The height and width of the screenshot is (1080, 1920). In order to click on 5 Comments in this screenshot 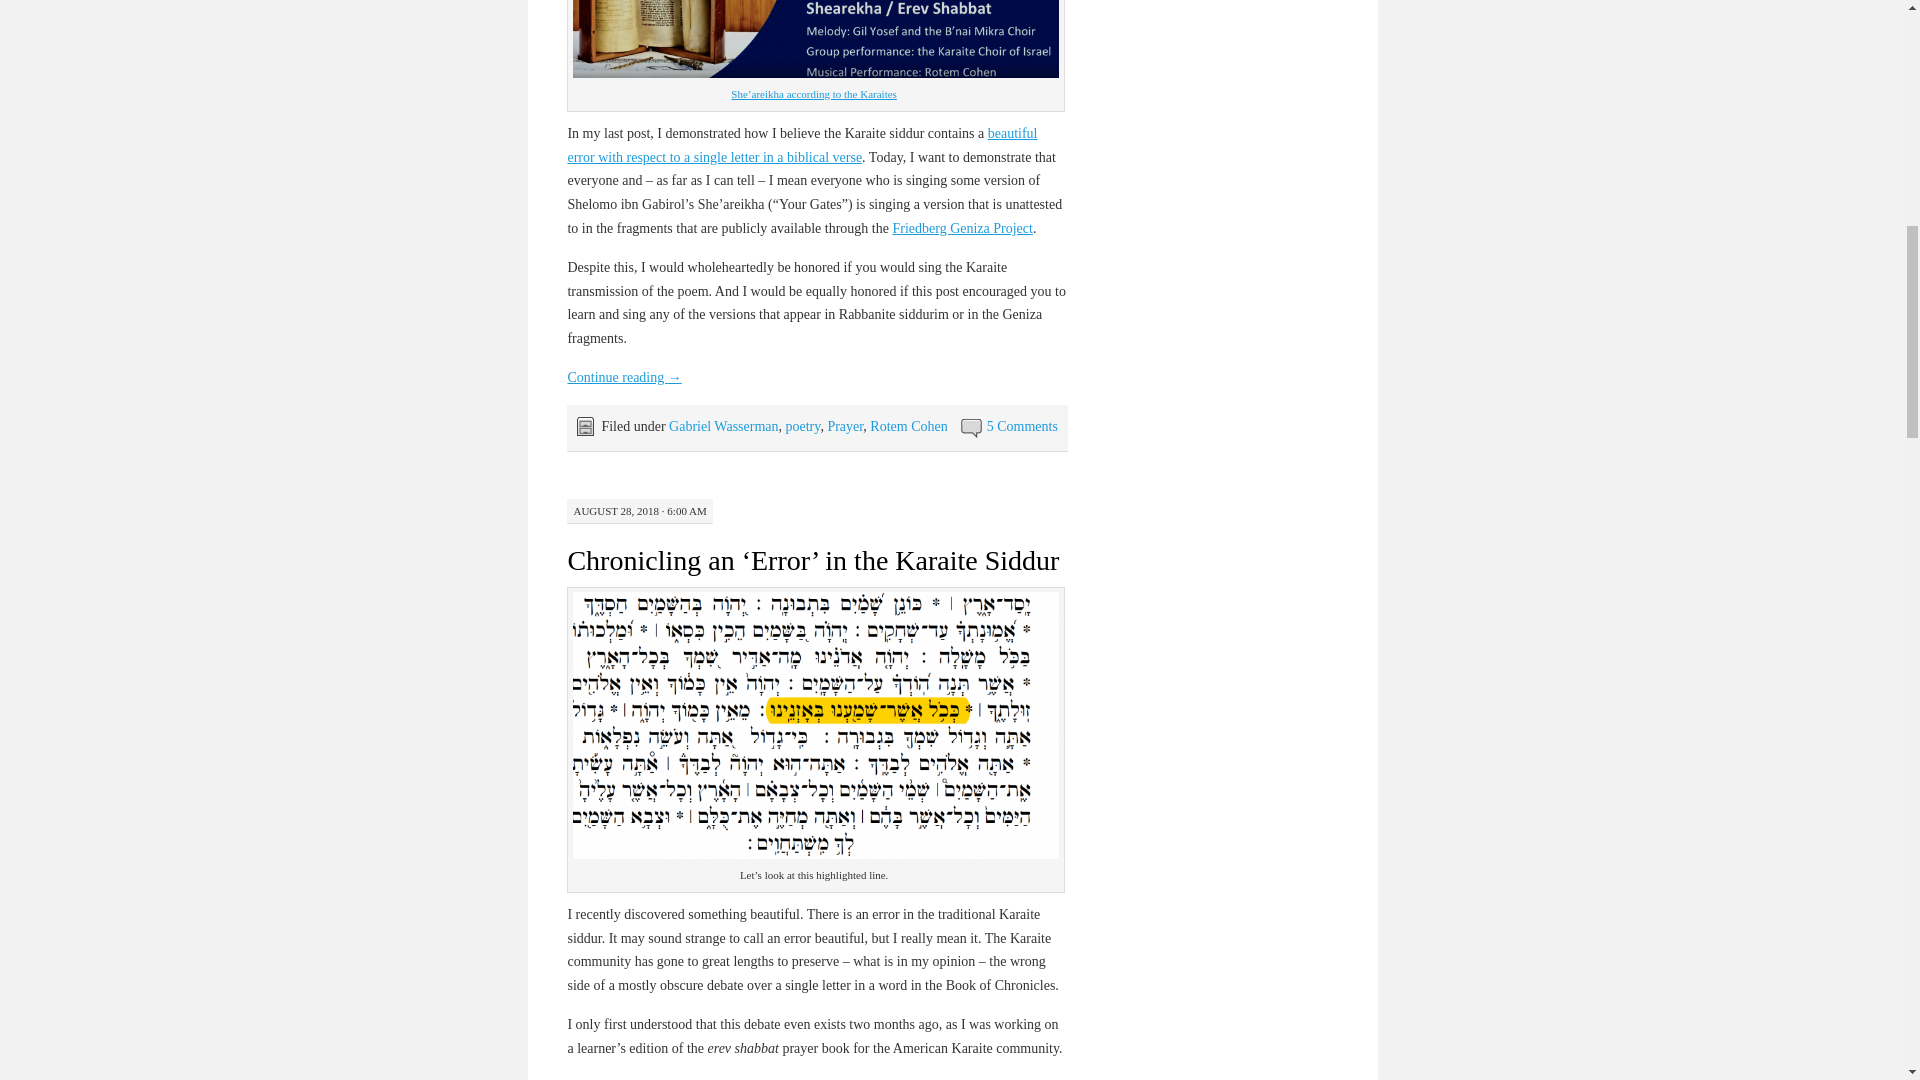, I will do `click(1022, 426)`.